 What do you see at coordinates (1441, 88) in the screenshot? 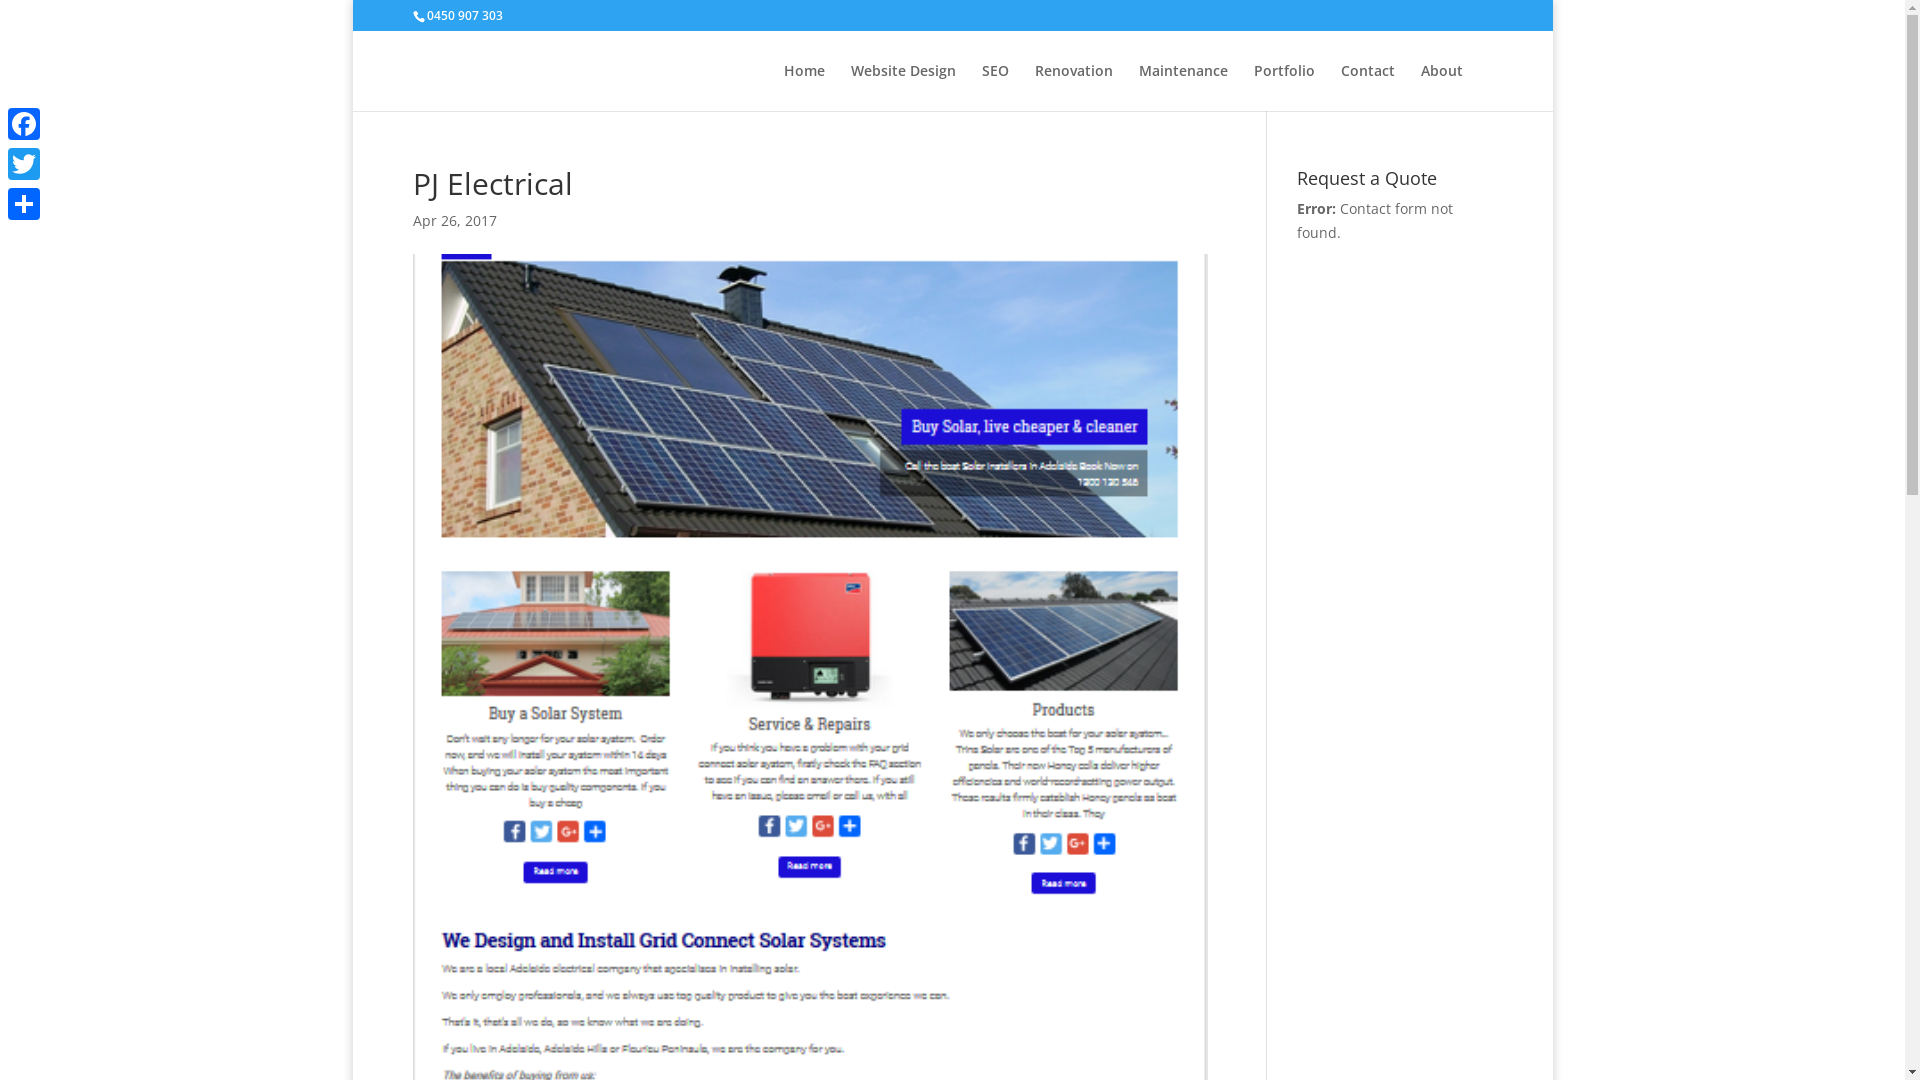
I see `About` at bounding box center [1441, 88].